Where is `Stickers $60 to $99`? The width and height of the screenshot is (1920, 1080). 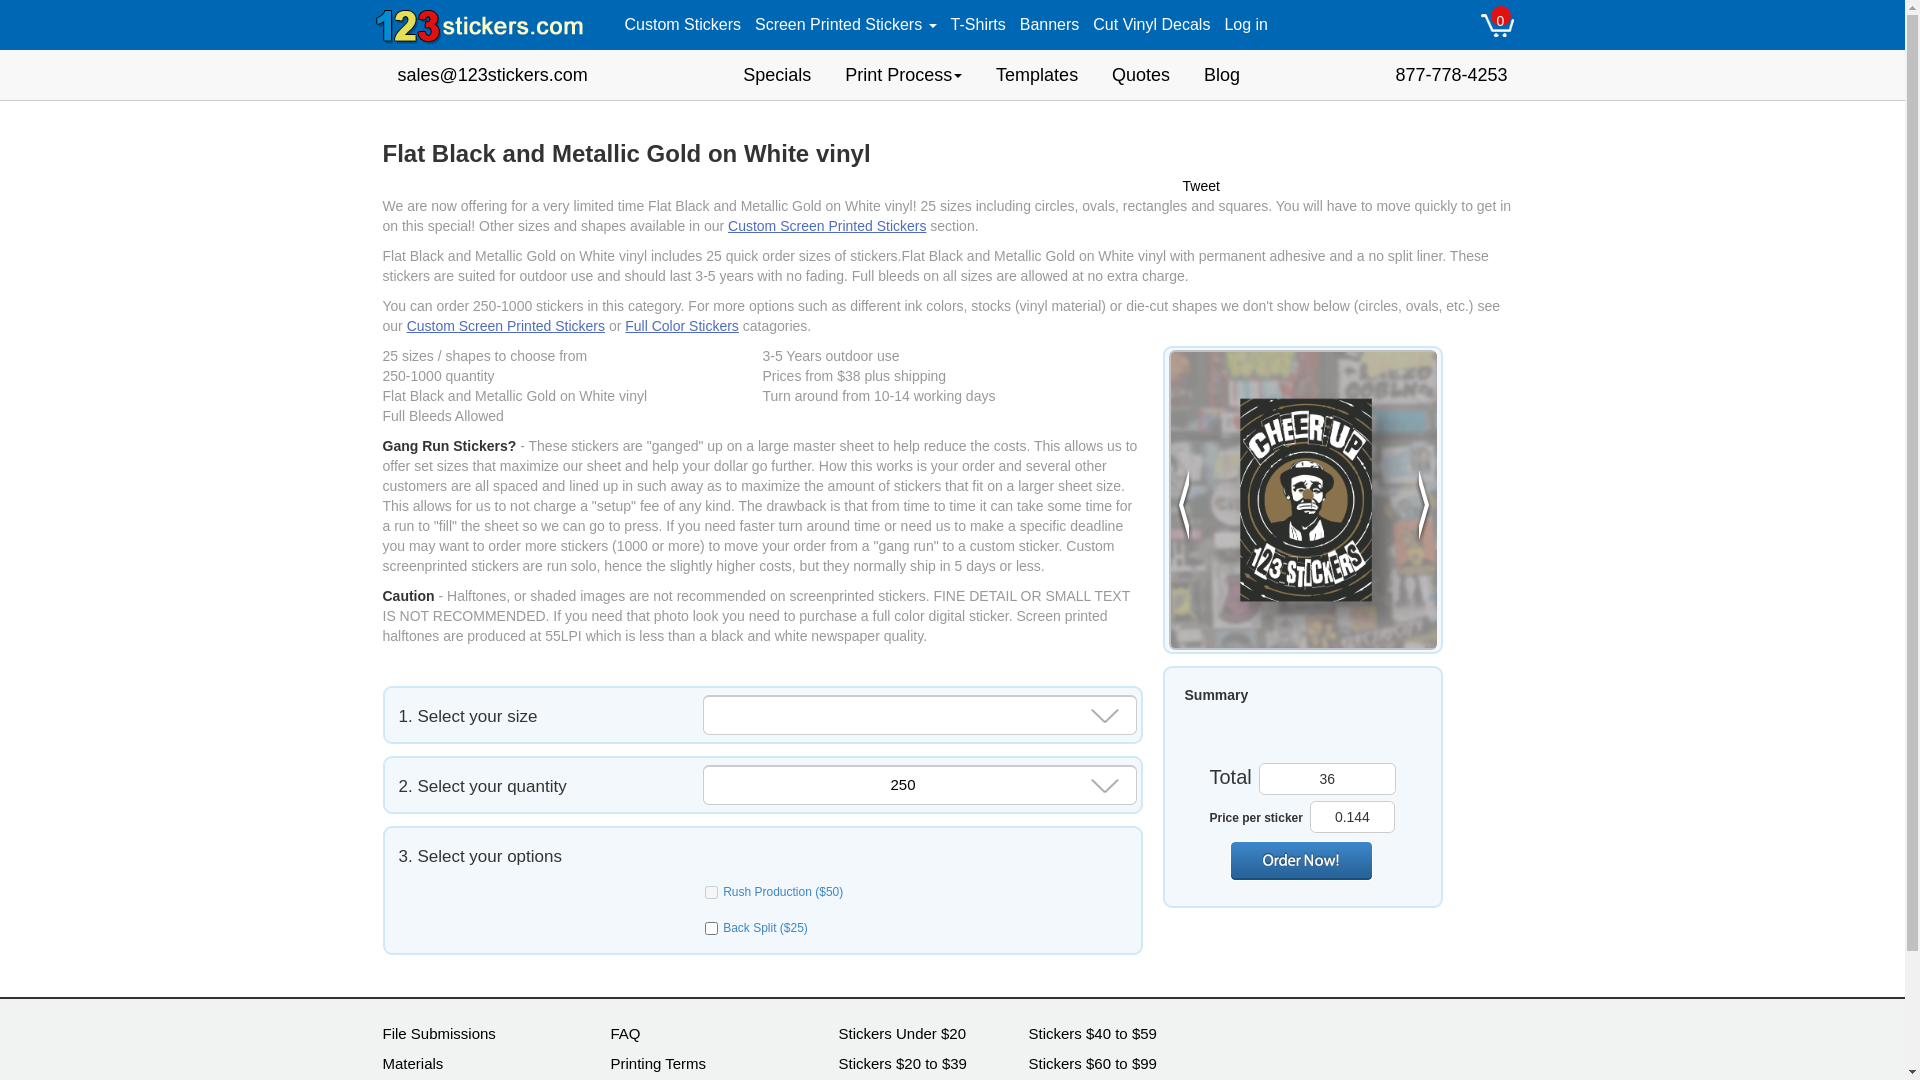 Stickers $60 to $99 is located at coordinates (1092, 1064).